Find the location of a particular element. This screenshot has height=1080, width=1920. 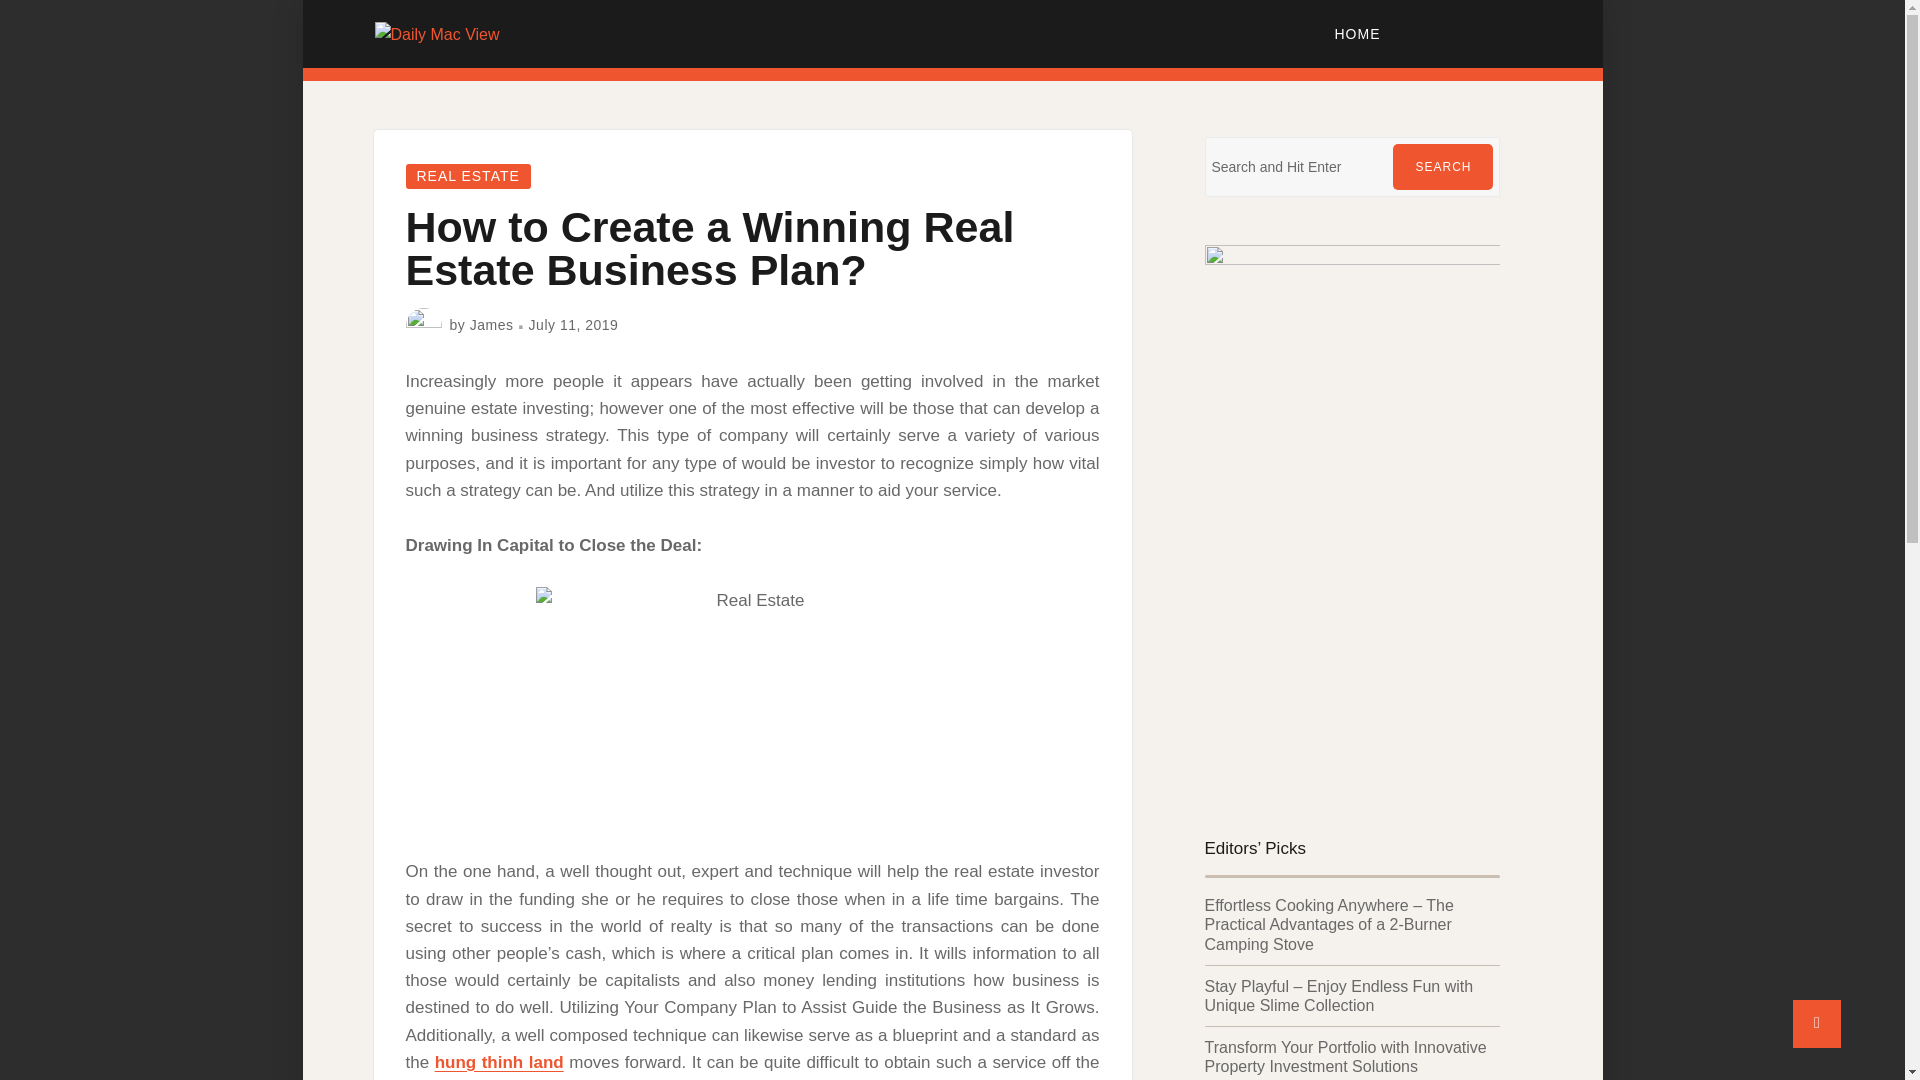

REAL ESTATE is located at coordinates (468, 176).